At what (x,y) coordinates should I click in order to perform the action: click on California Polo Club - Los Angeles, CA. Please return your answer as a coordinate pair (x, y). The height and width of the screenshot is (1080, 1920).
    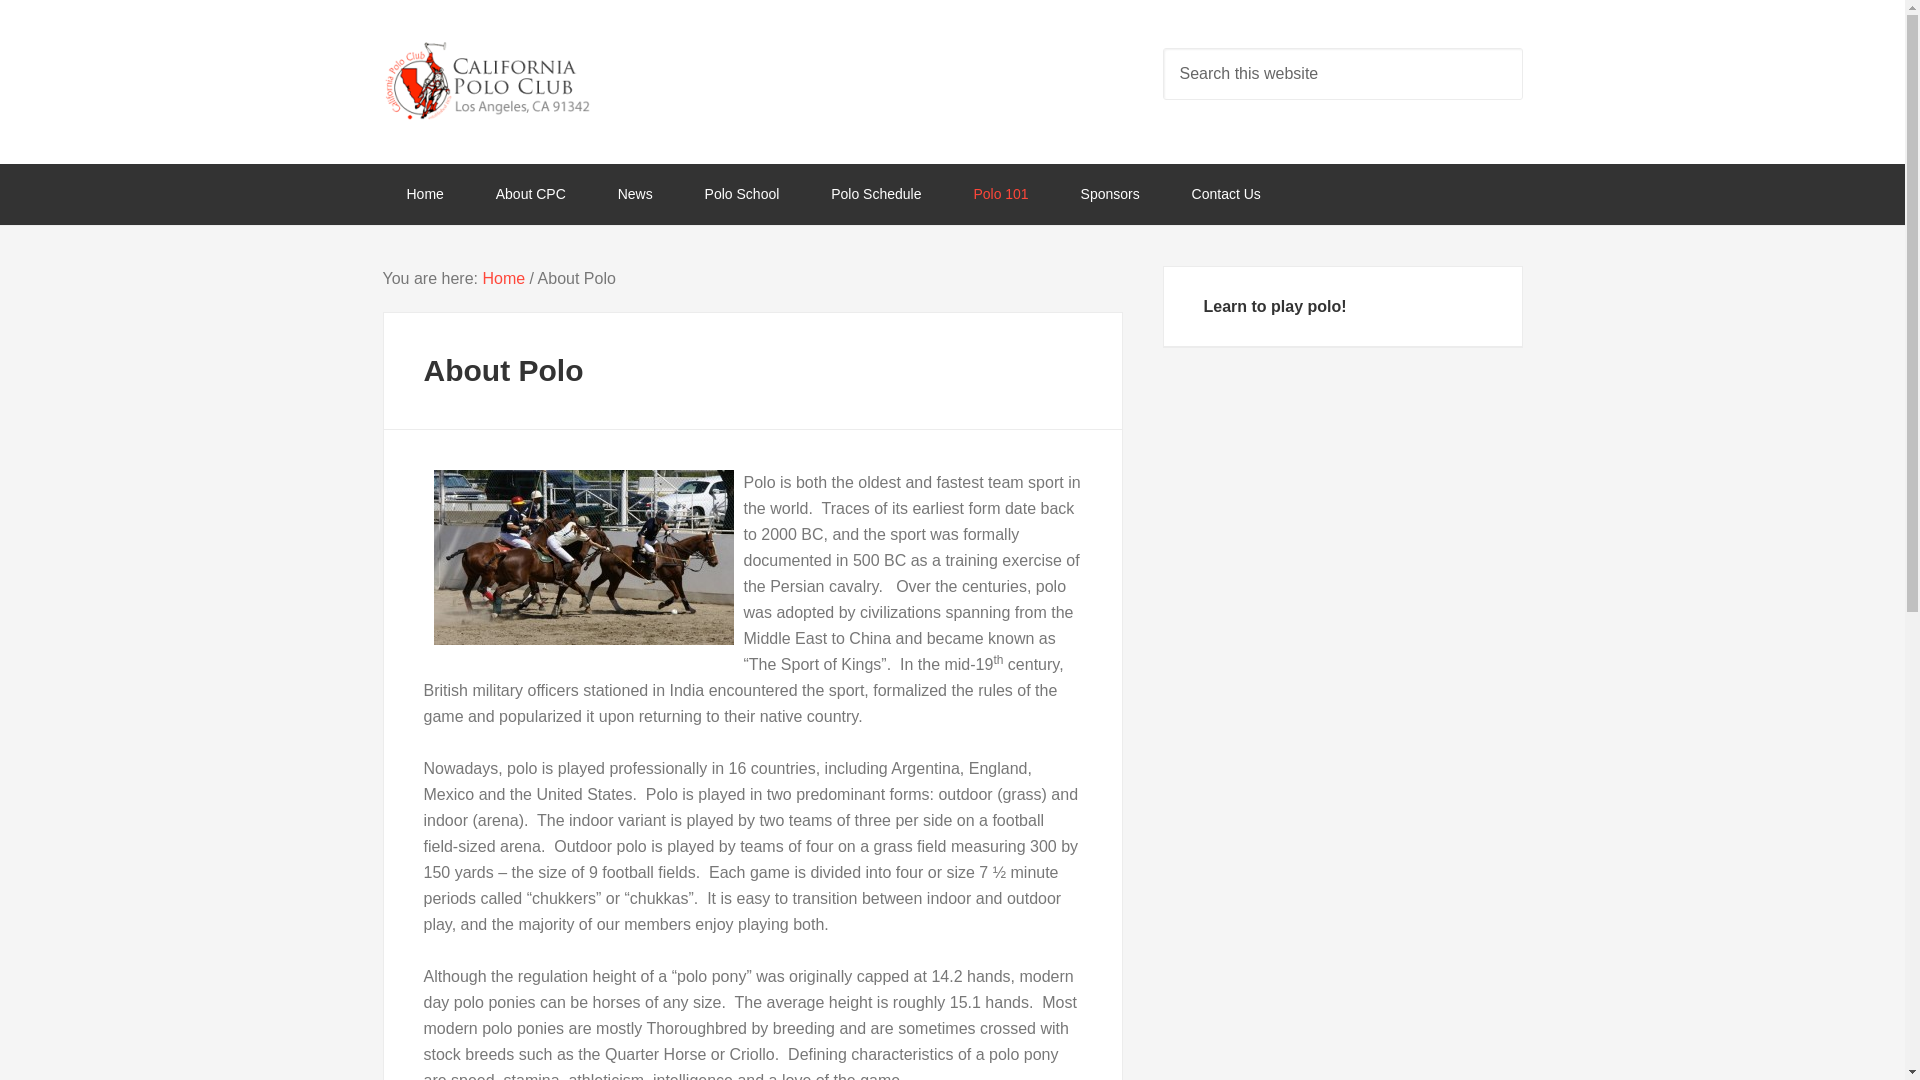
    Looking at the image, I should click on (542, 79).